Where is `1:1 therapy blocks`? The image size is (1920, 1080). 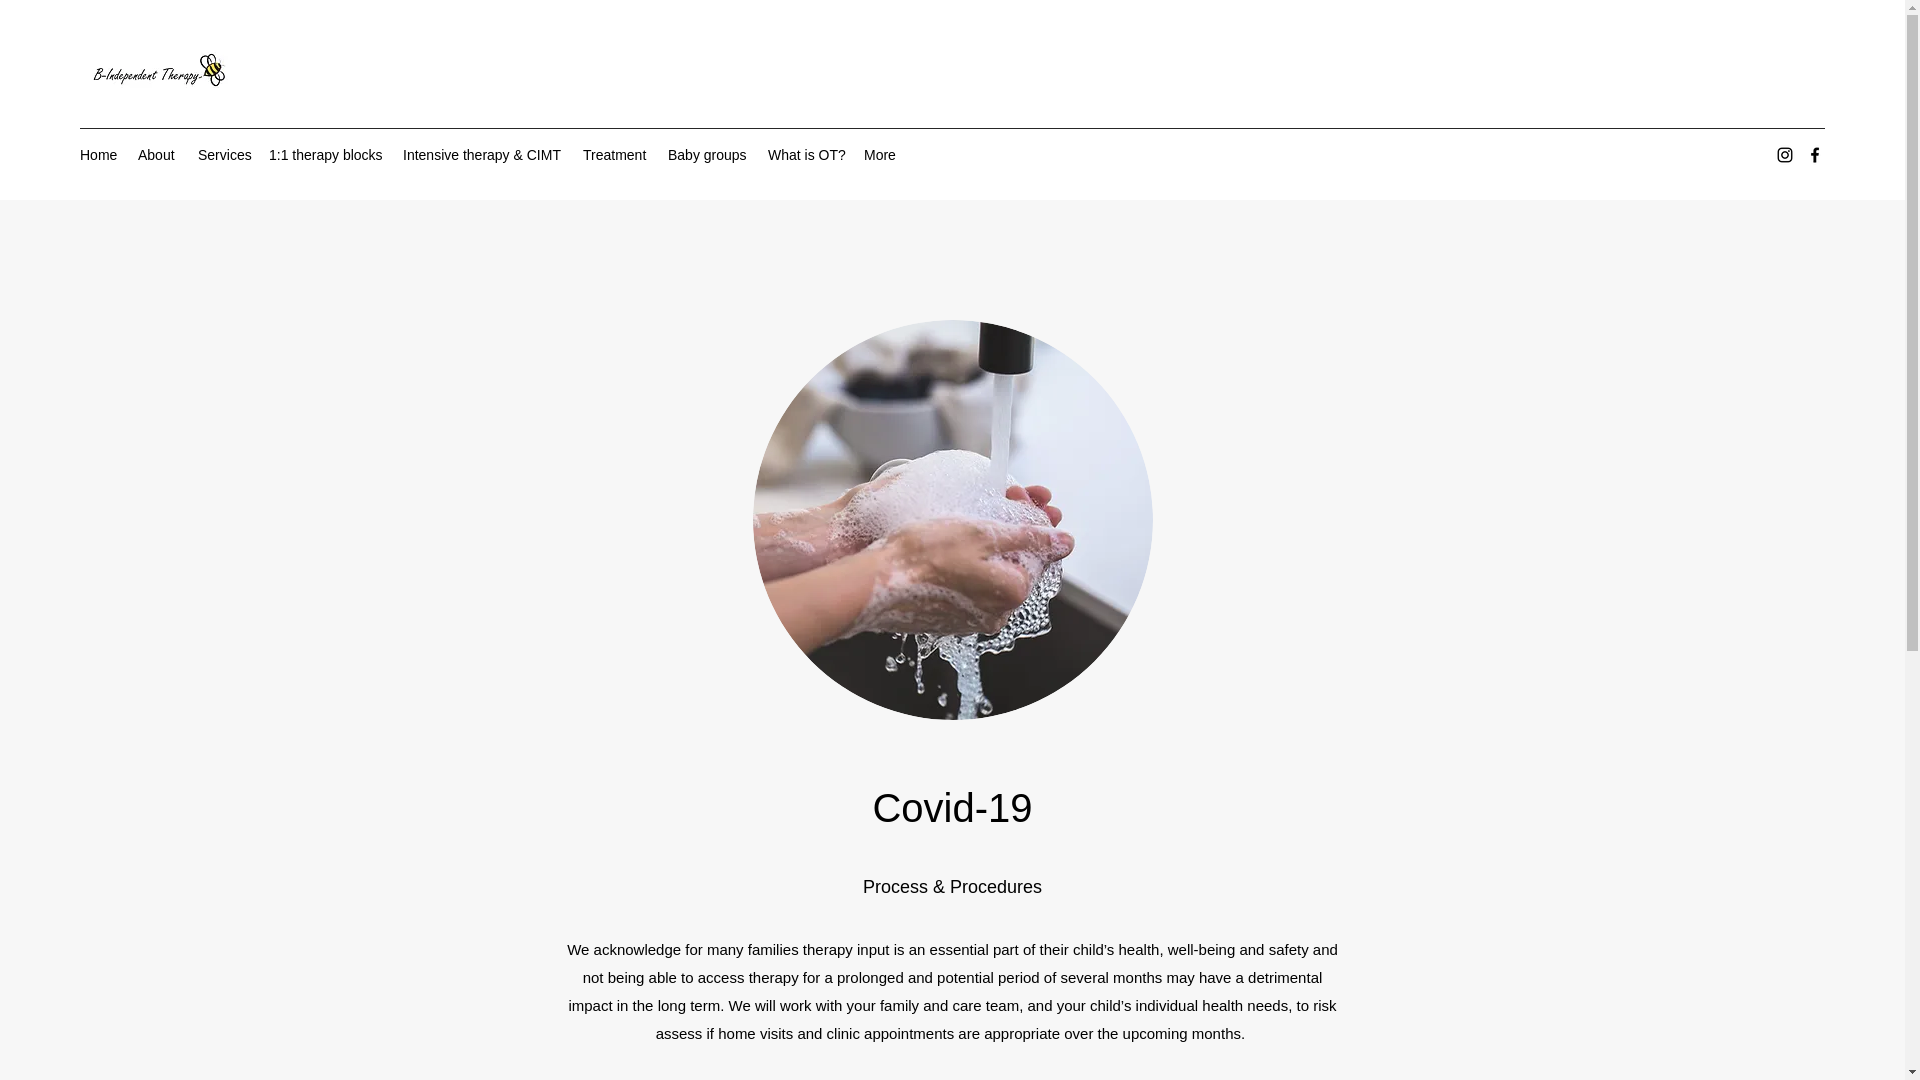
1:1 therapy blocks is located at coordinates (326, 154).